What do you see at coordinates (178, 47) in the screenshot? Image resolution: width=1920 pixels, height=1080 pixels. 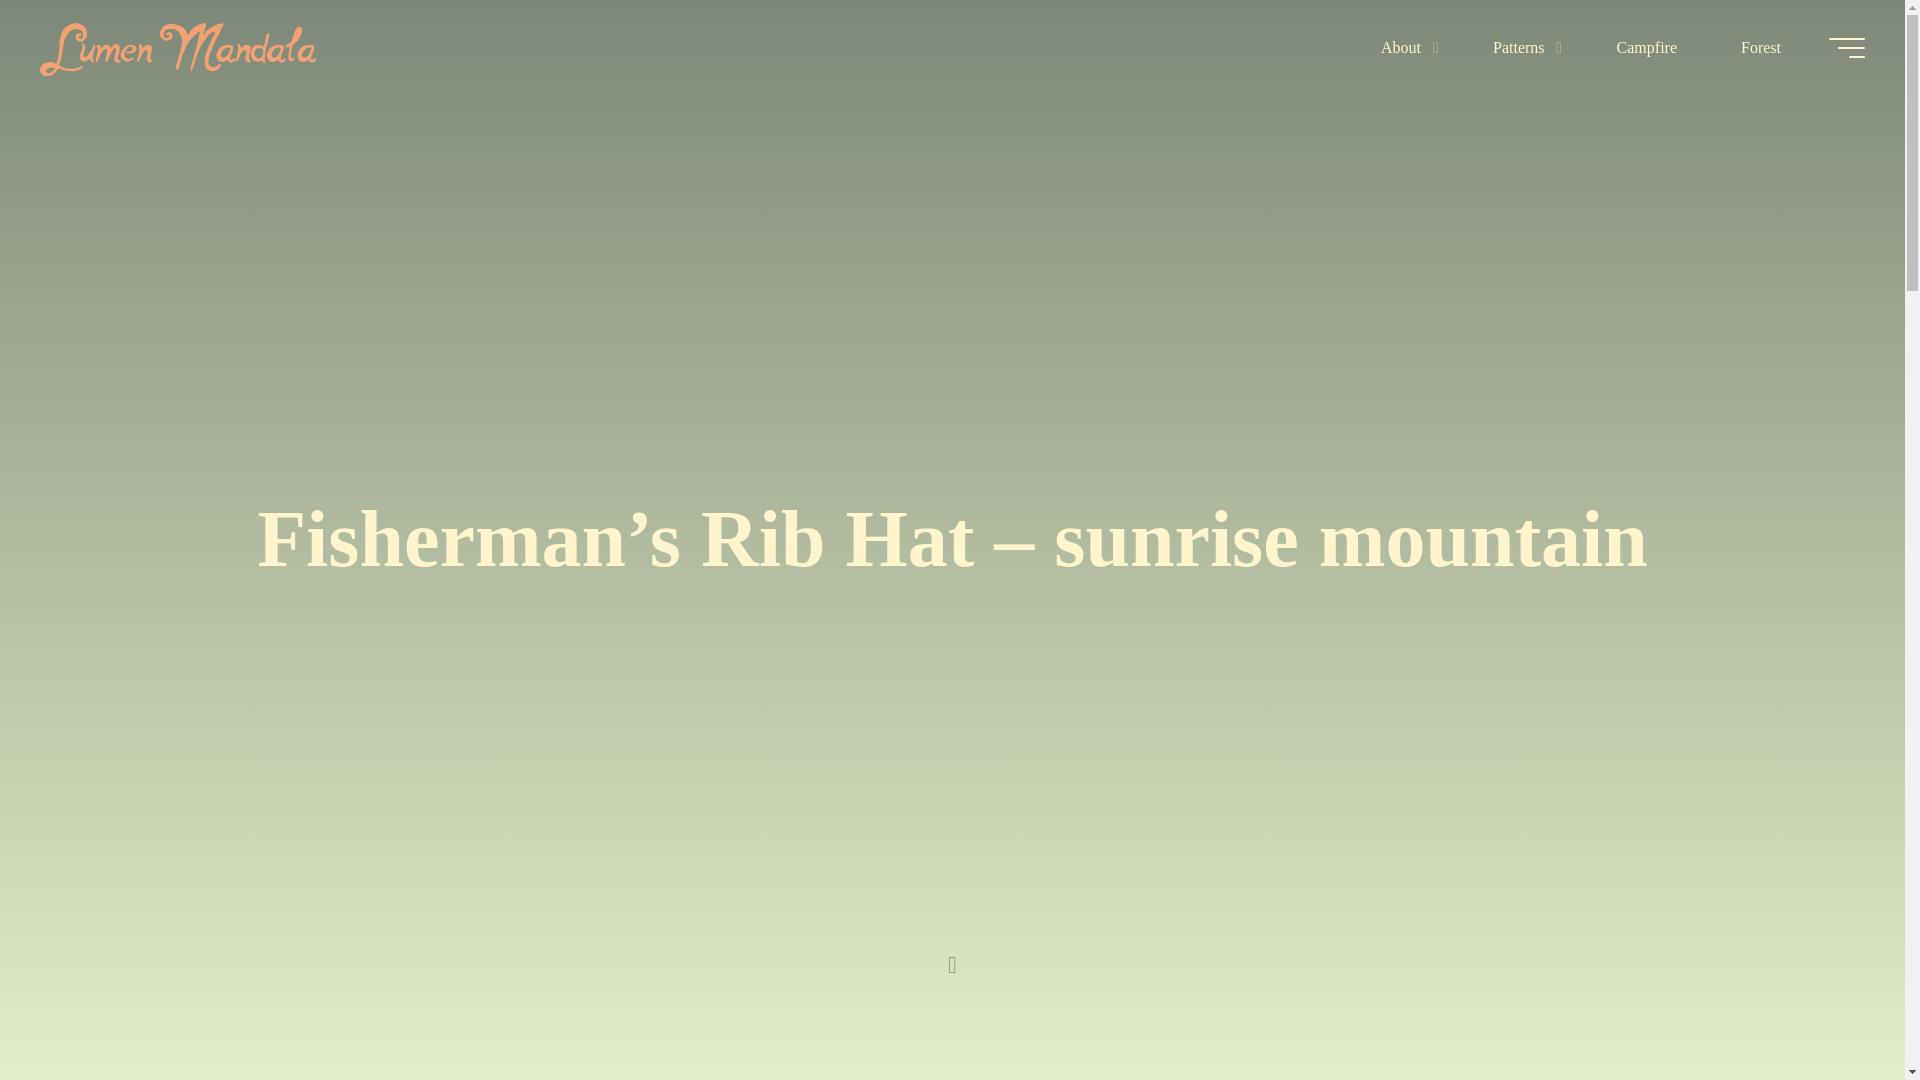 I see `LumenMandala` at bounding box center [178, 47].